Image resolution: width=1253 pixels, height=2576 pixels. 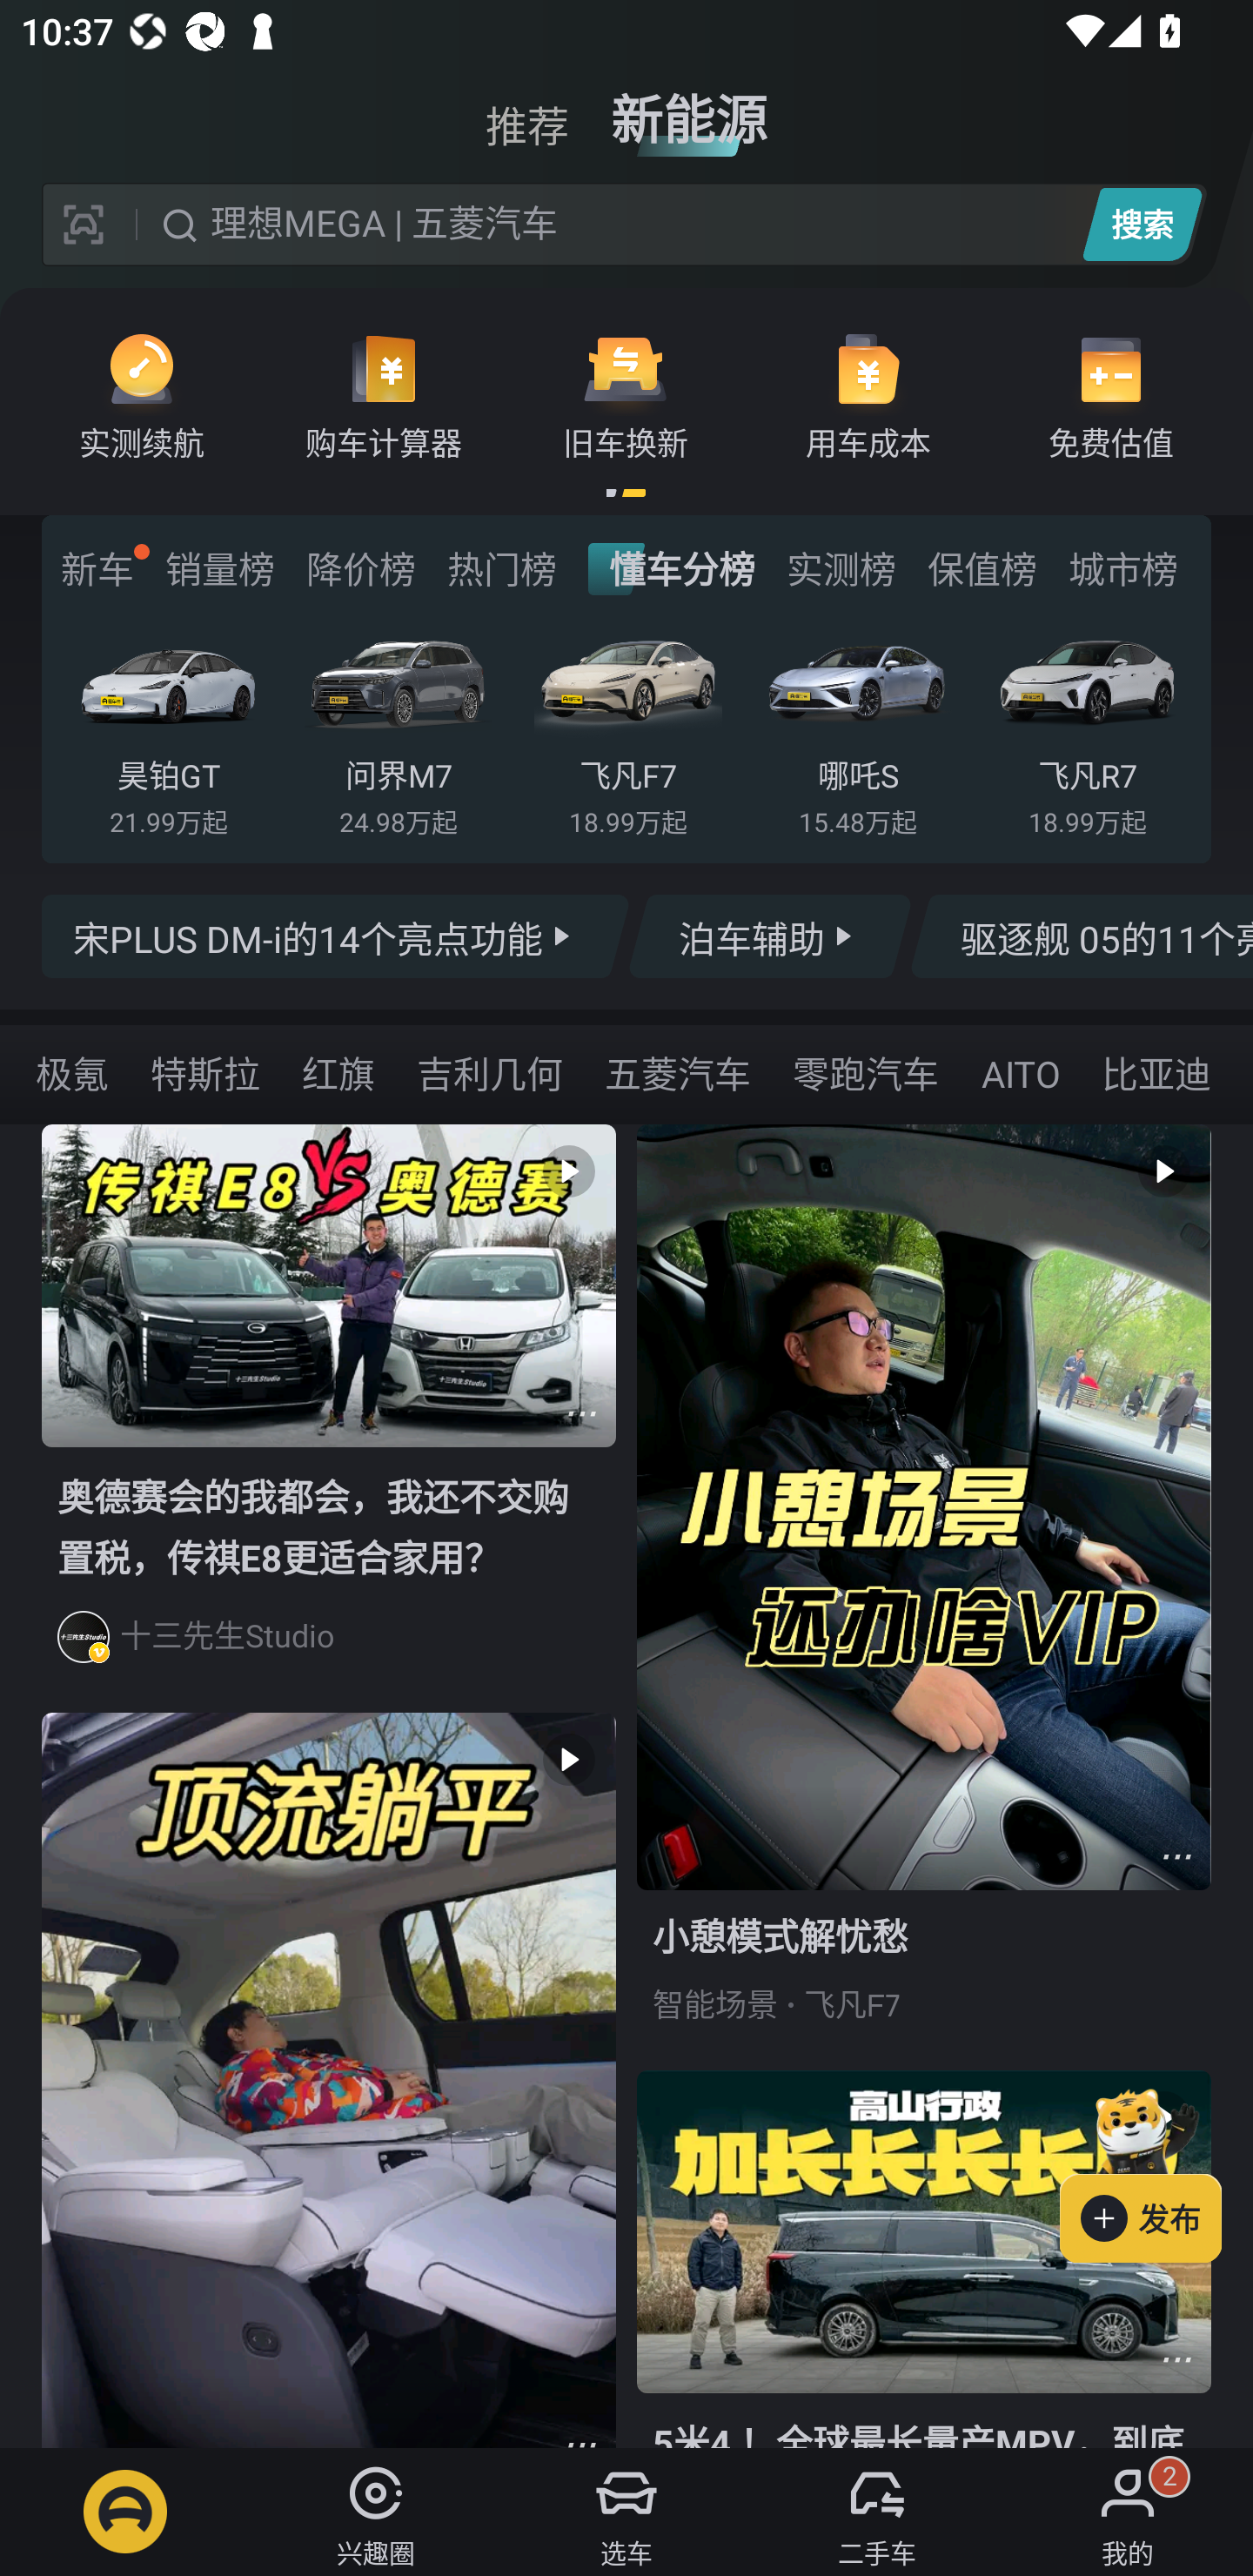 What do you see at coordinates (678, 1072) in the screenshot?
I see `五菱汽车` at bounding box center [678, 1072].